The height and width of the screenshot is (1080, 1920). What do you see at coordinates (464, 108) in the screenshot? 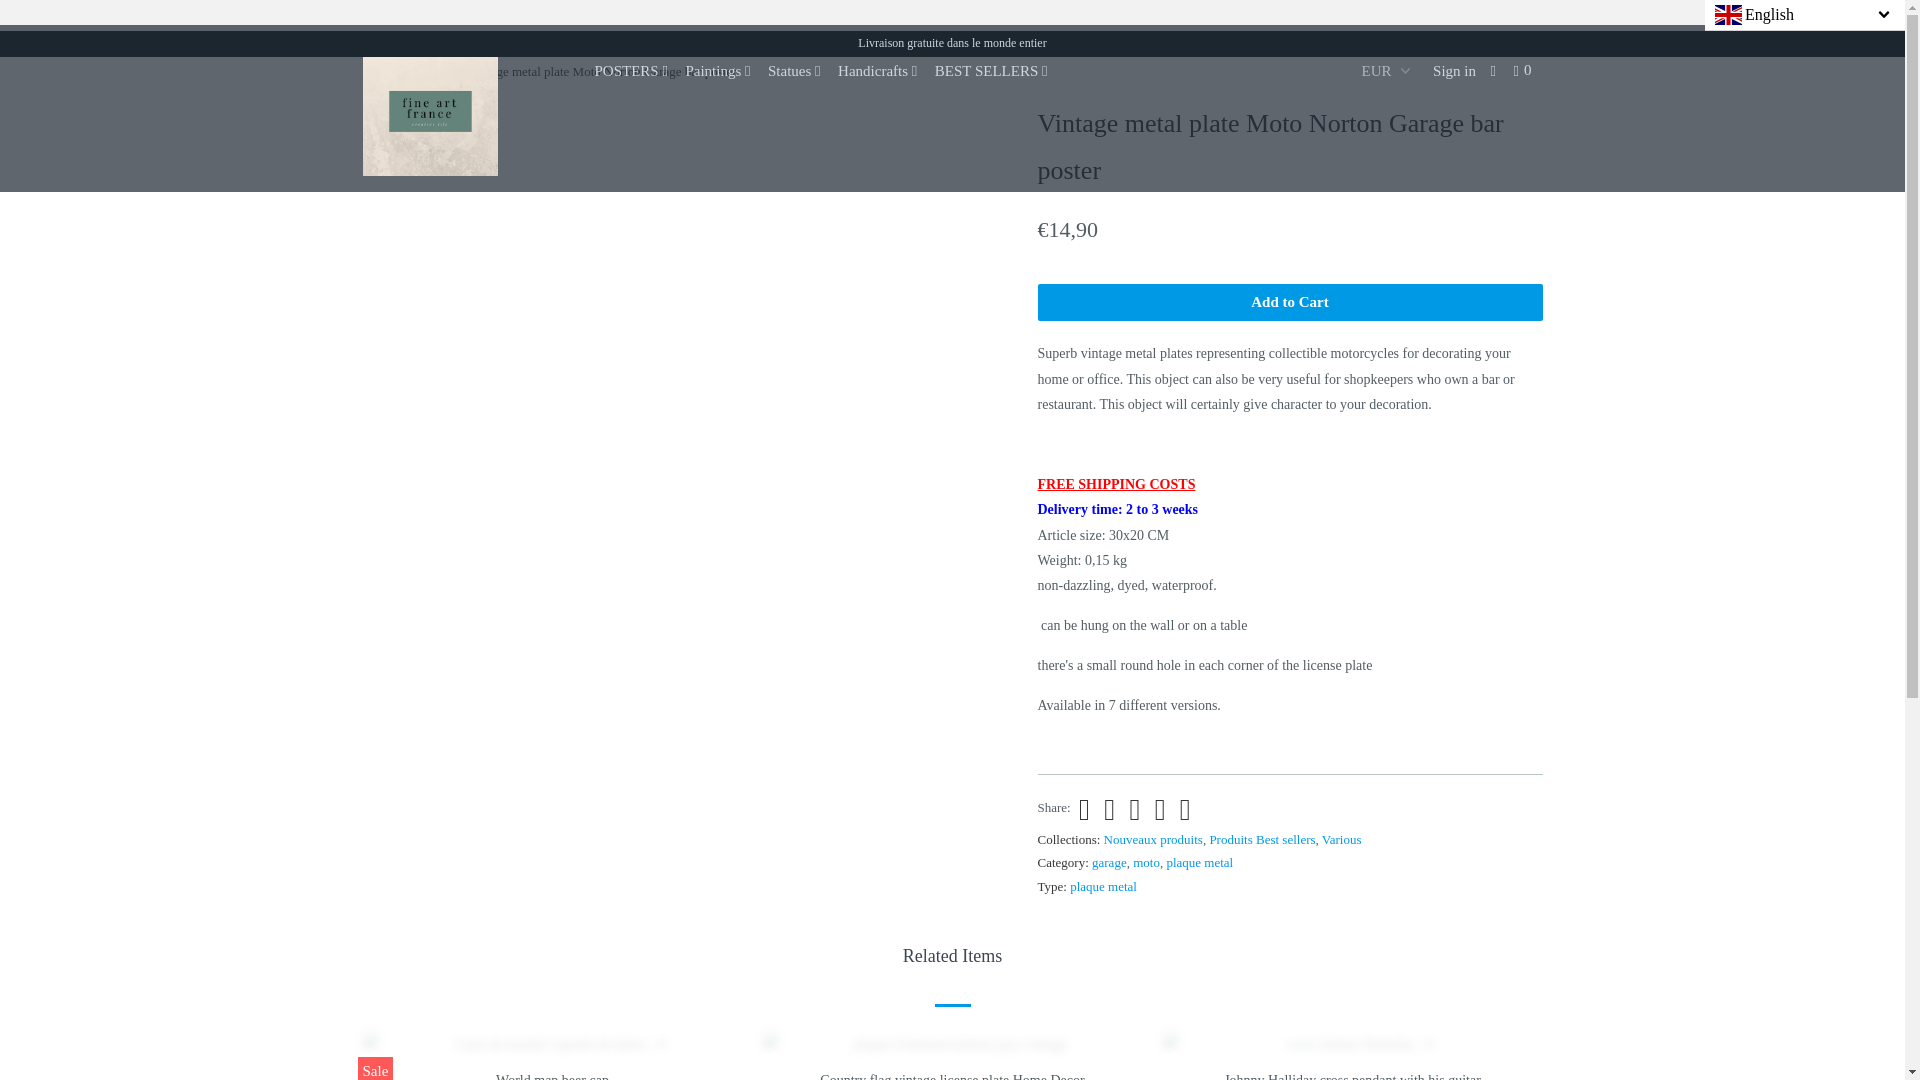
I see `Fineartsfrance` at bounding box center [464, 108].